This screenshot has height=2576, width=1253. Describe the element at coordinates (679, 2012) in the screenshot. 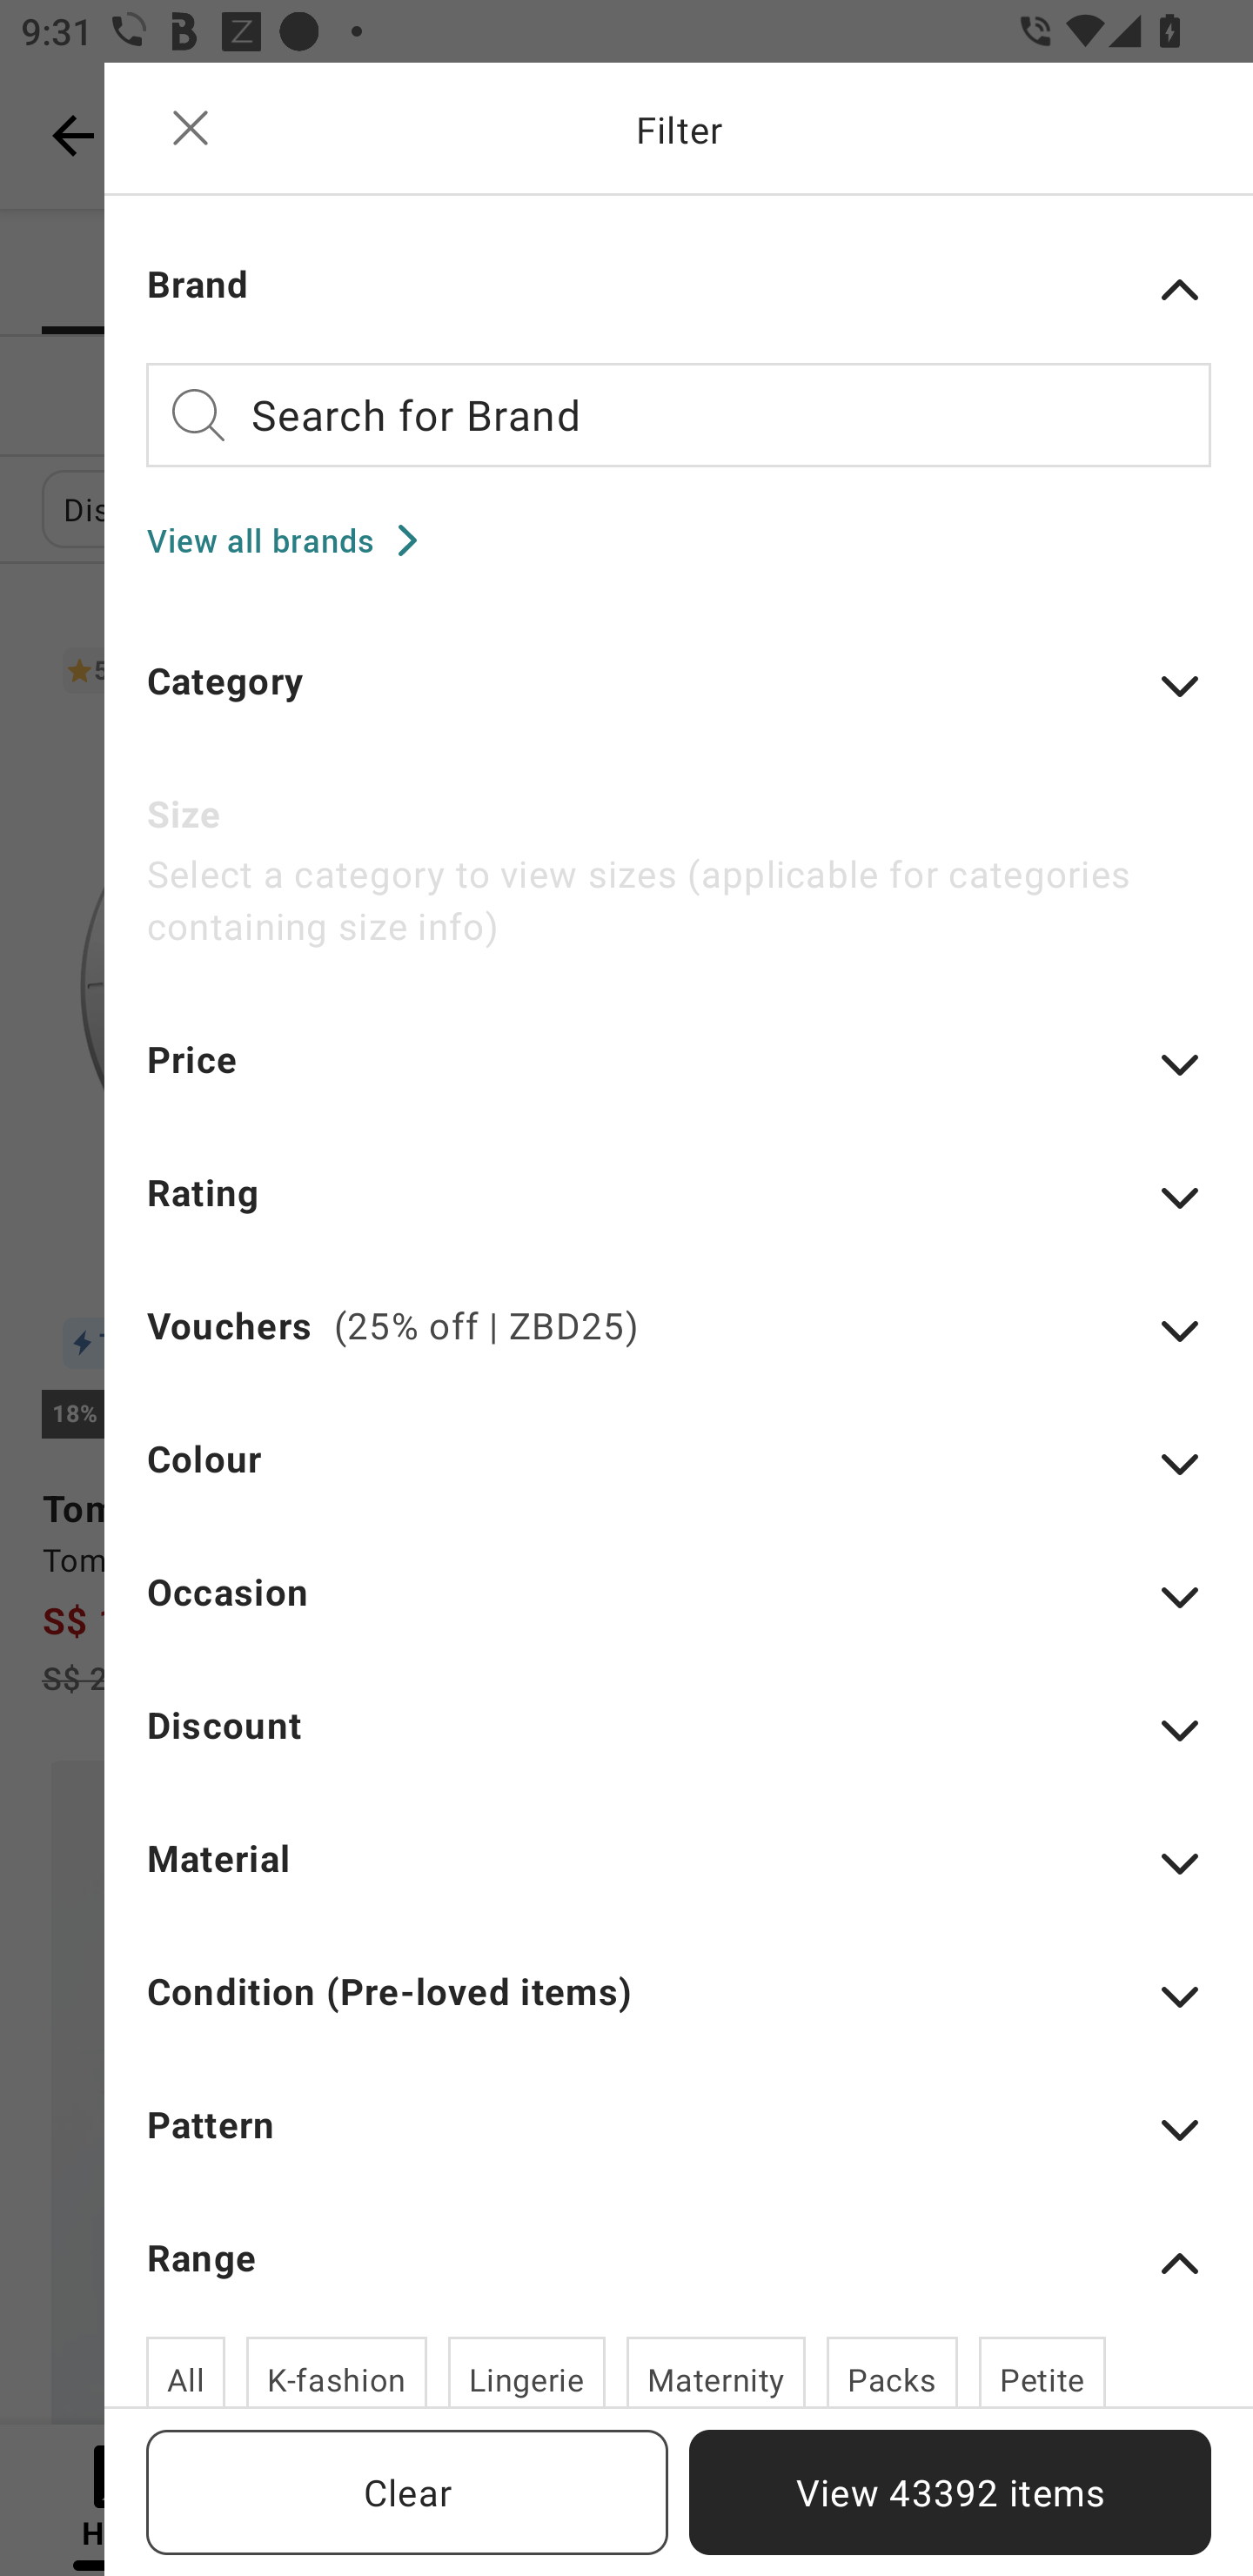

I see `Condition (Pre-loved items)` at that location.